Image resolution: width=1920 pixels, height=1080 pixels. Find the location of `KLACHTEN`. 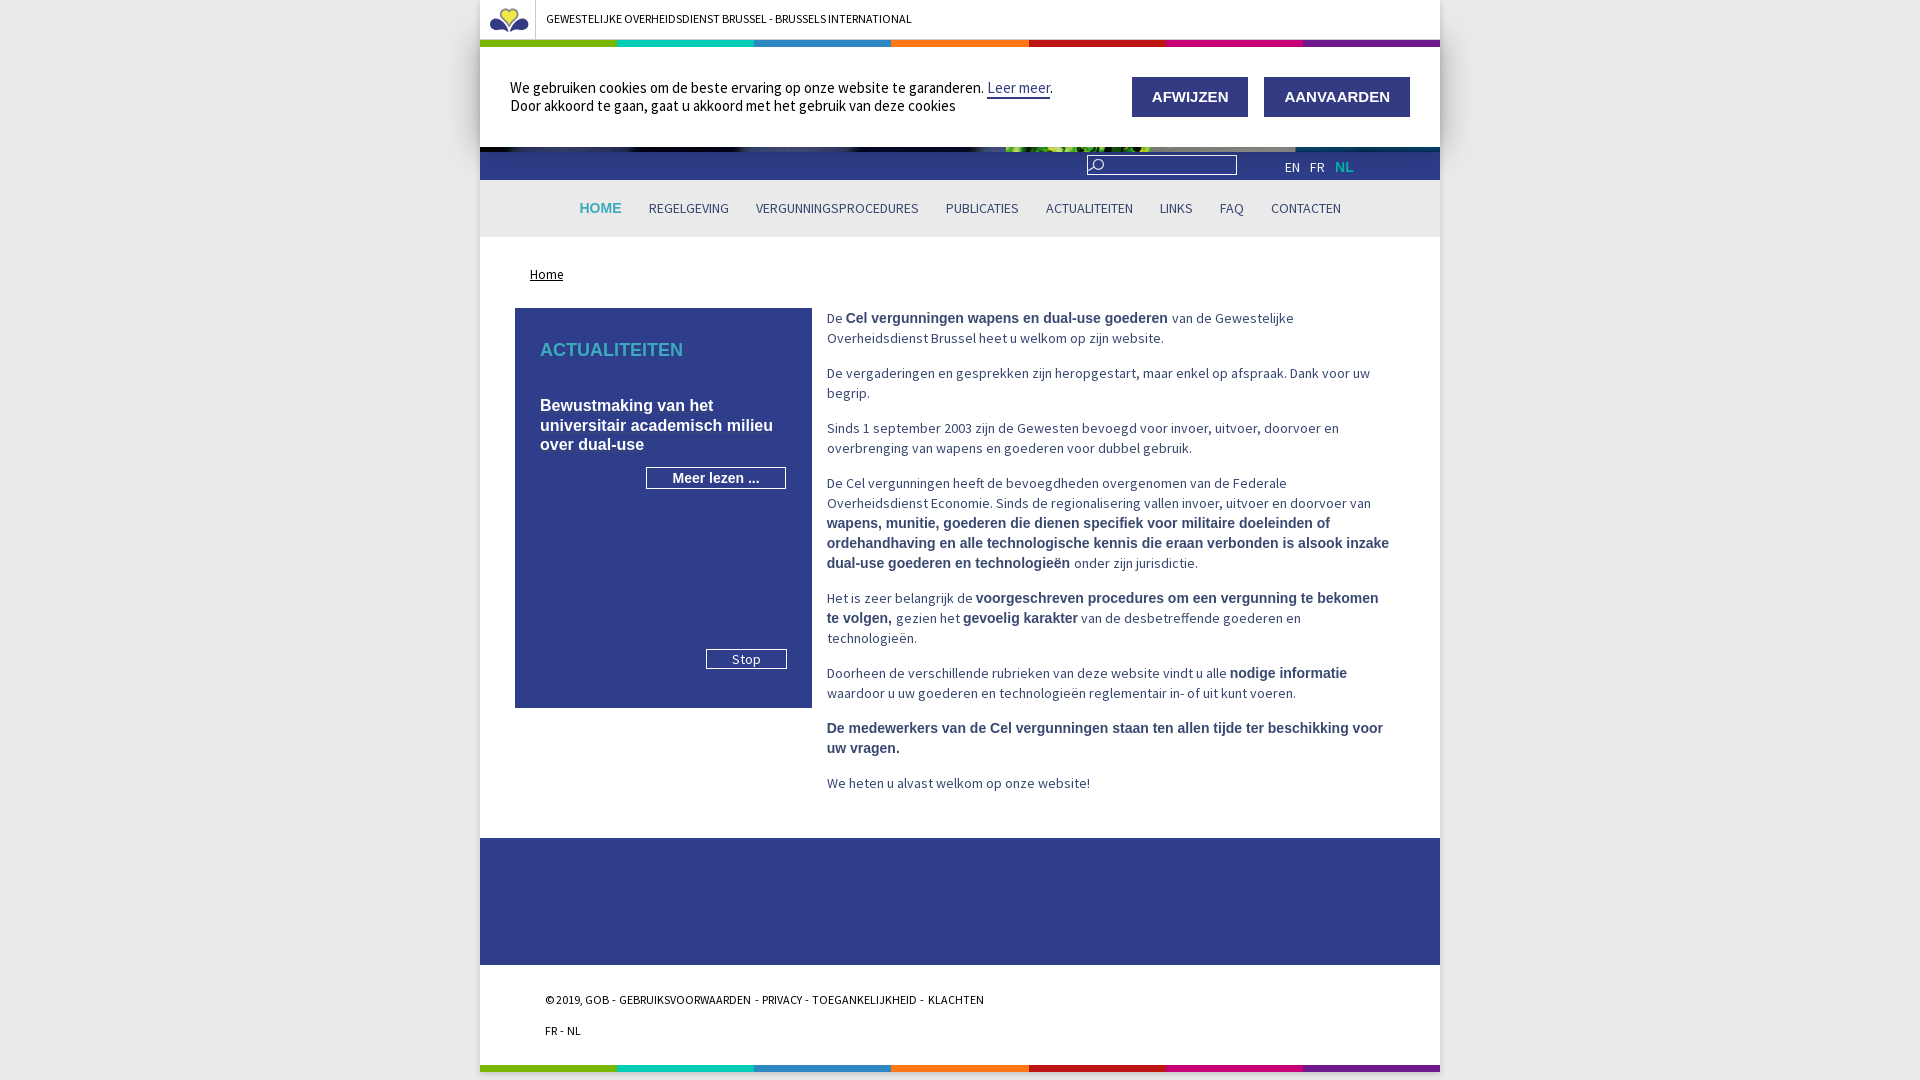

KLACHTEN is located at coordinates (956, 1000).